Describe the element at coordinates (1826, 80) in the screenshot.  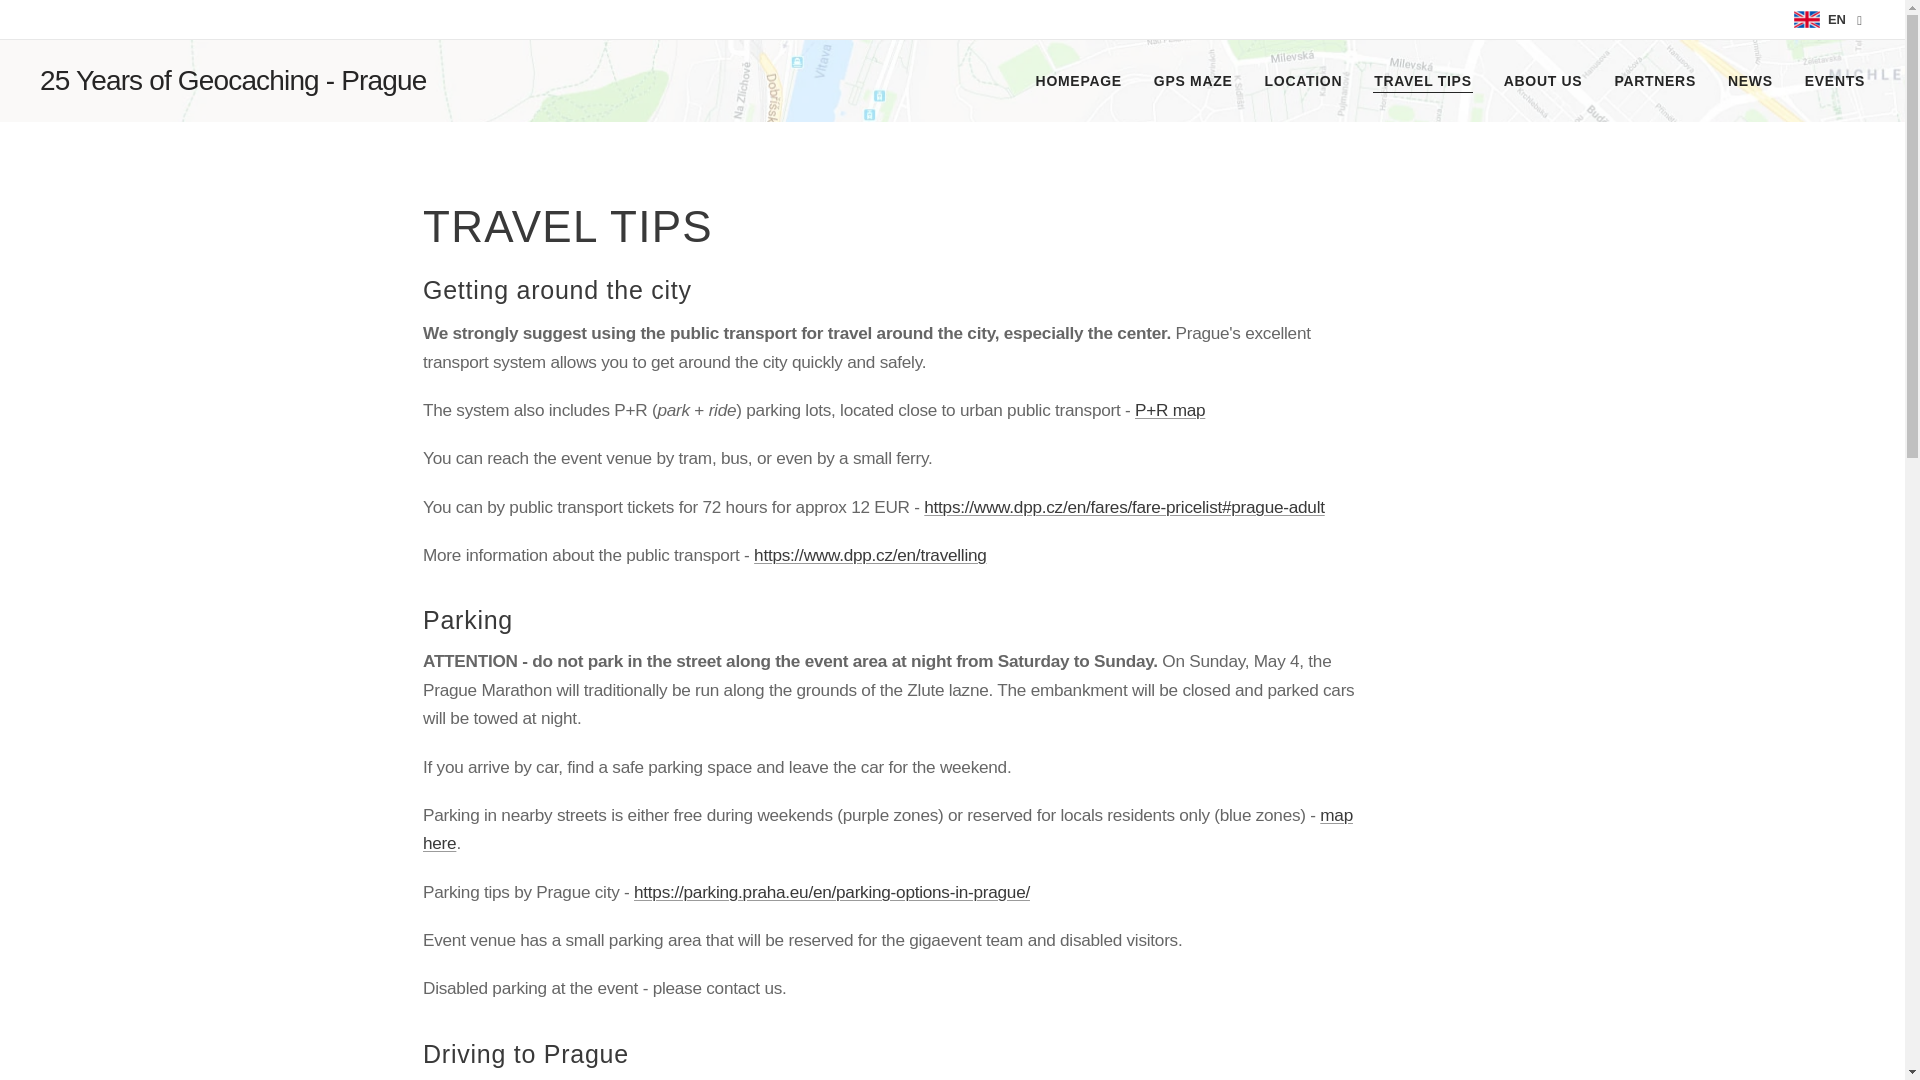
I see `EVENTS` at that location.